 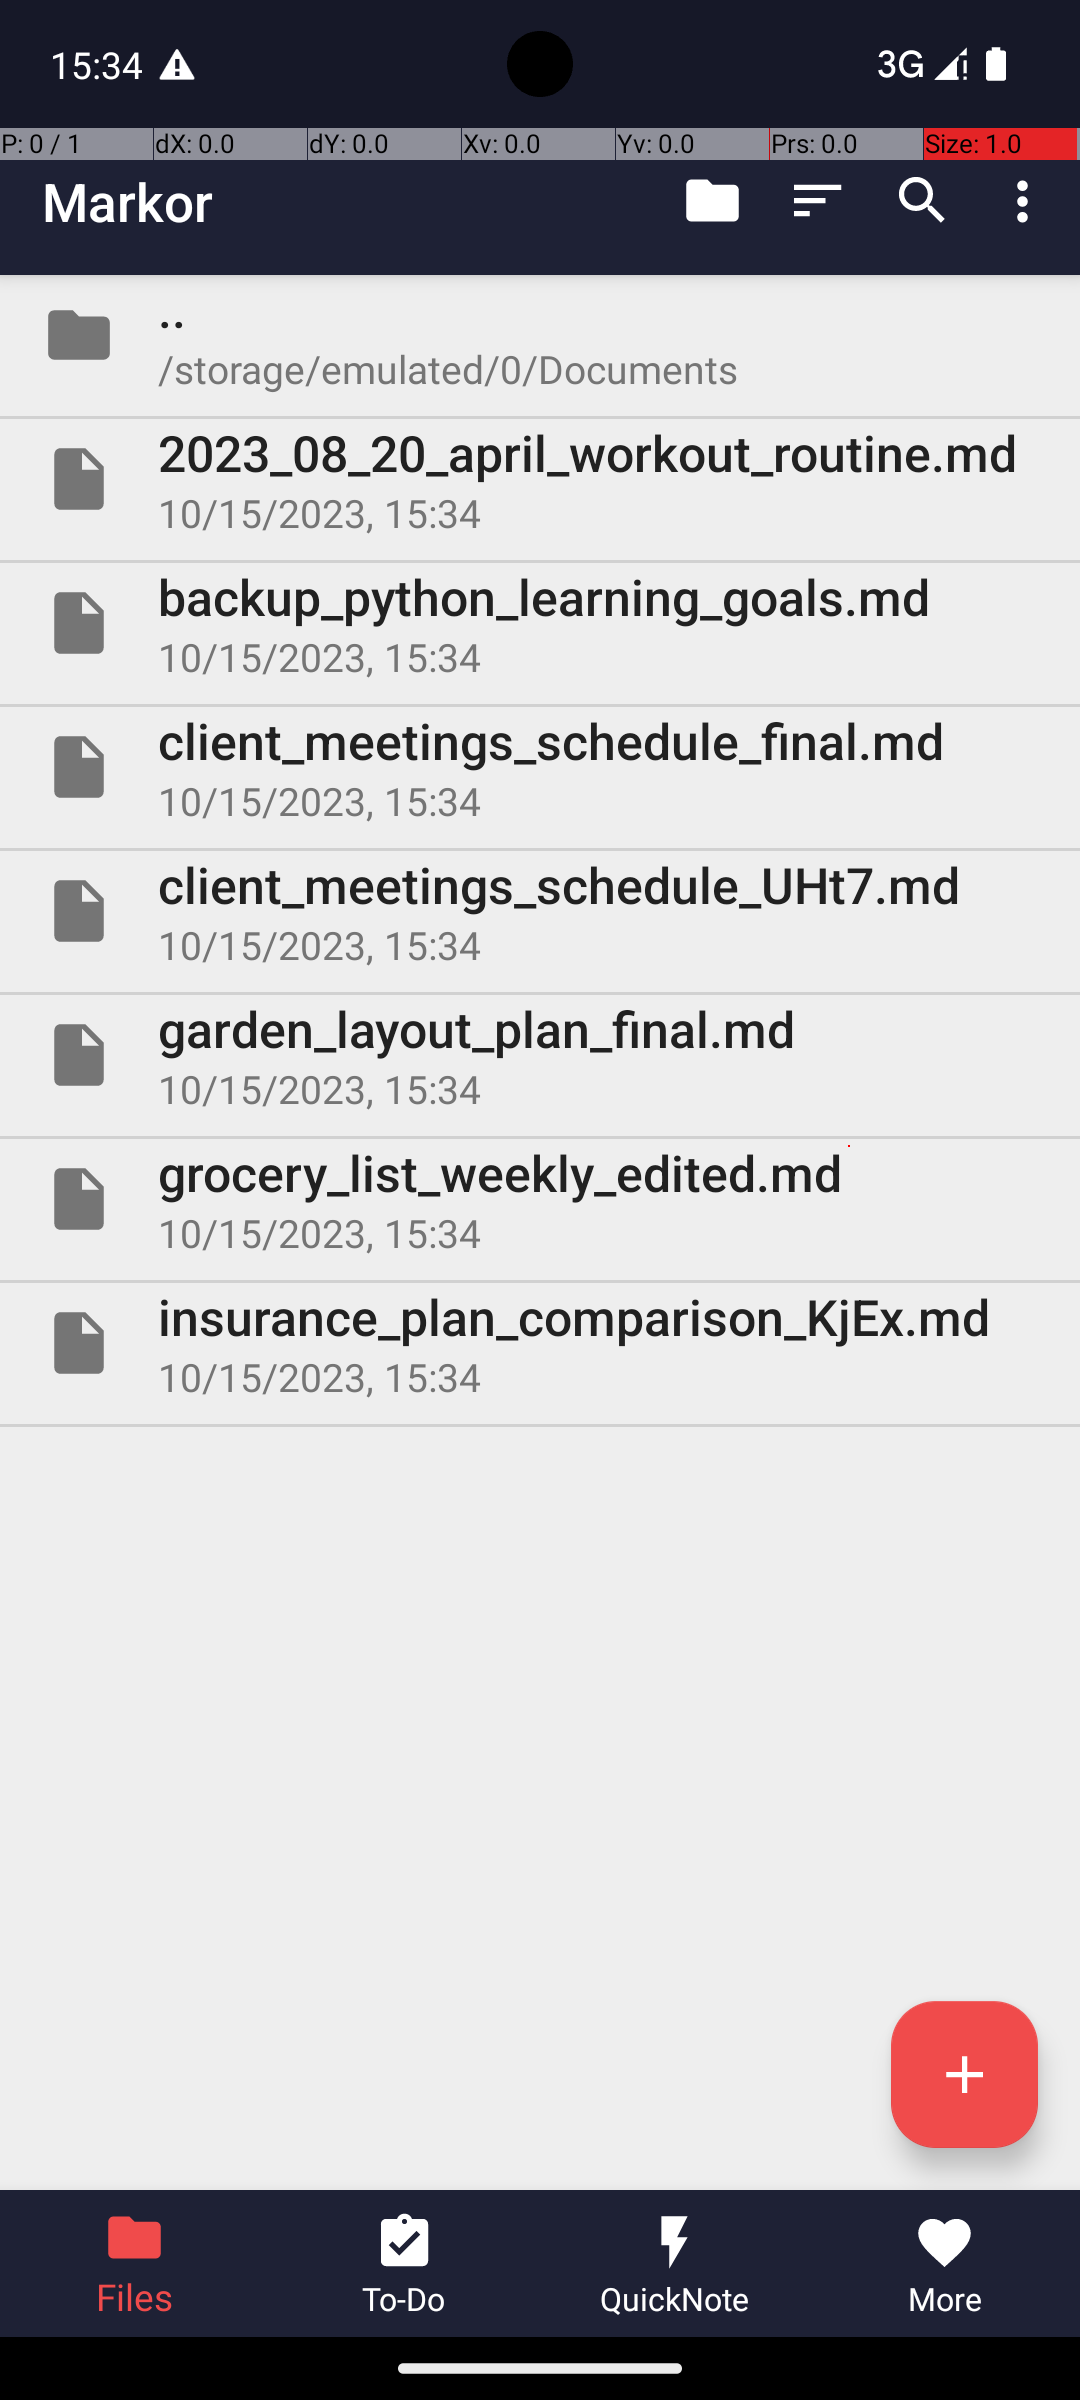 I want to click on File grocery_list_weekly_edited.md , so click(x=540, y=1199).